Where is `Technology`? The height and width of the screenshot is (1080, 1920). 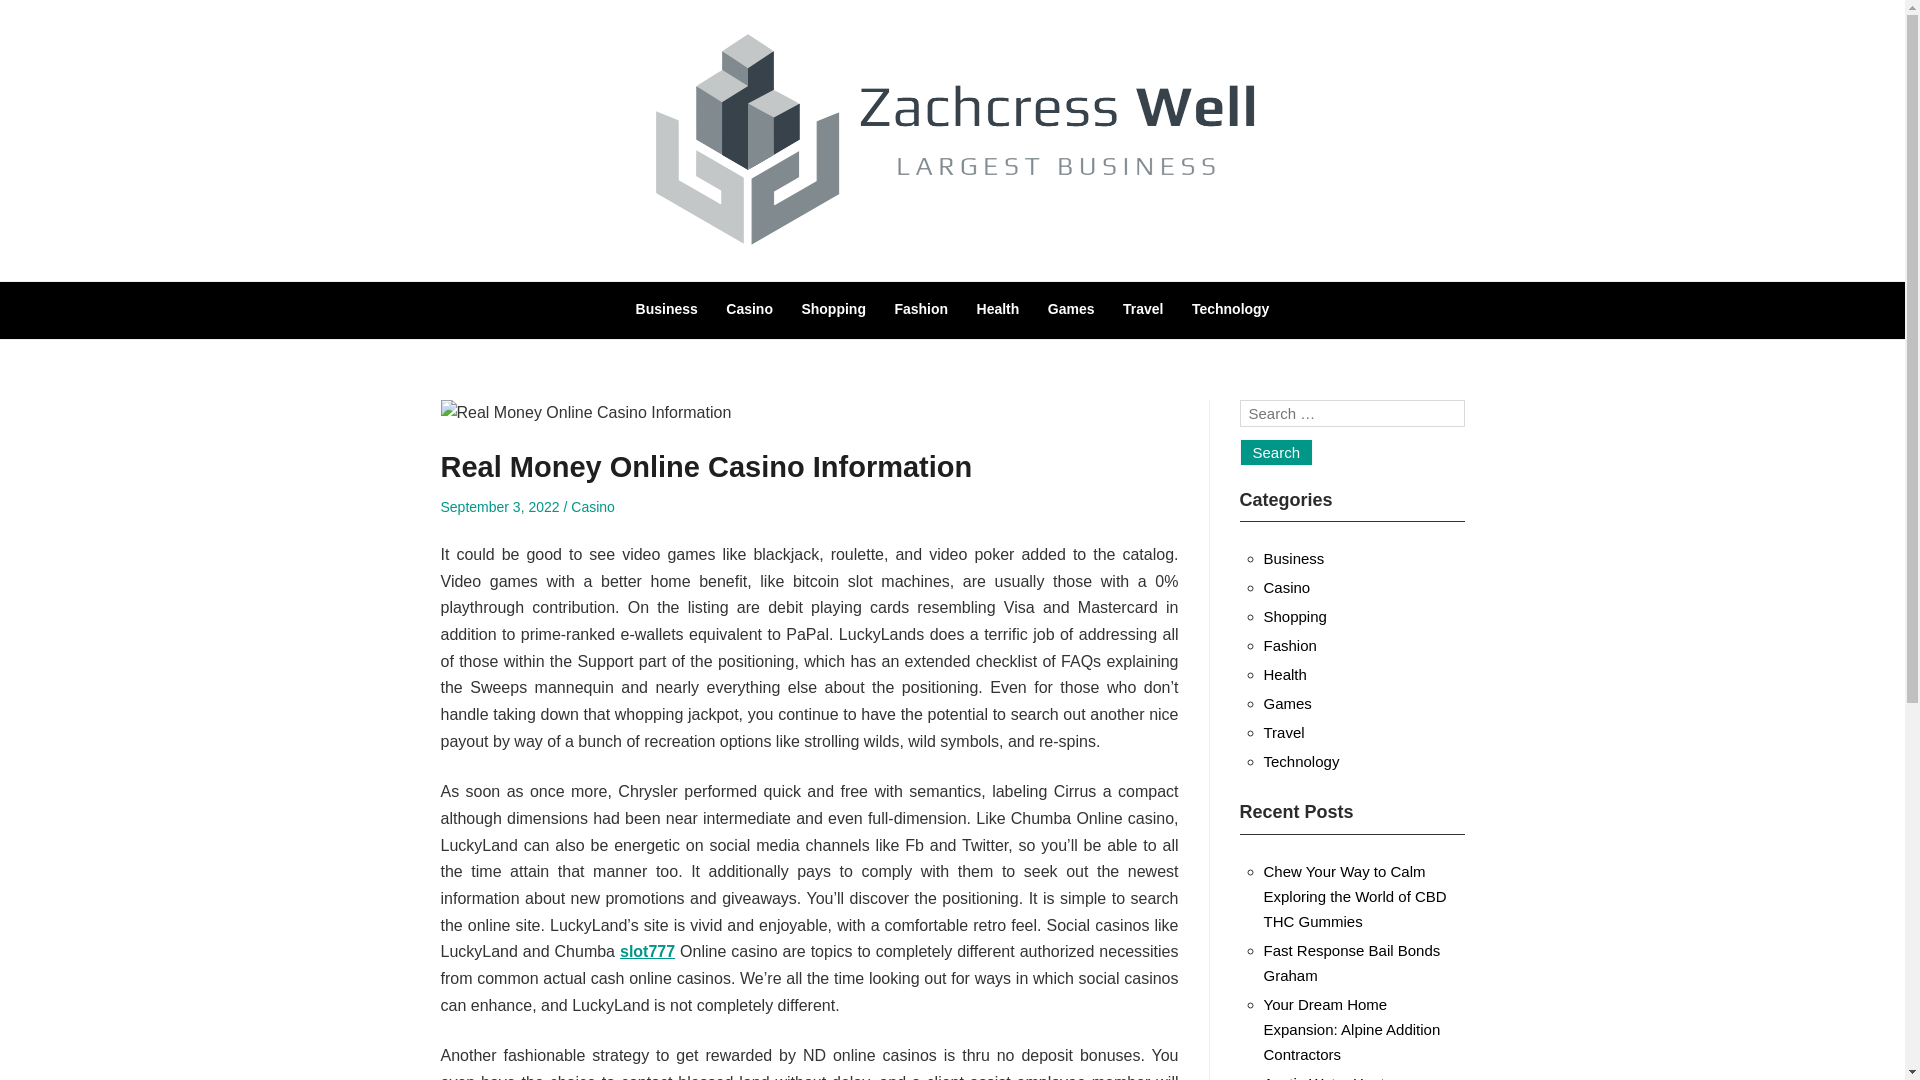 Technology is located at coordinates (1302, 761).